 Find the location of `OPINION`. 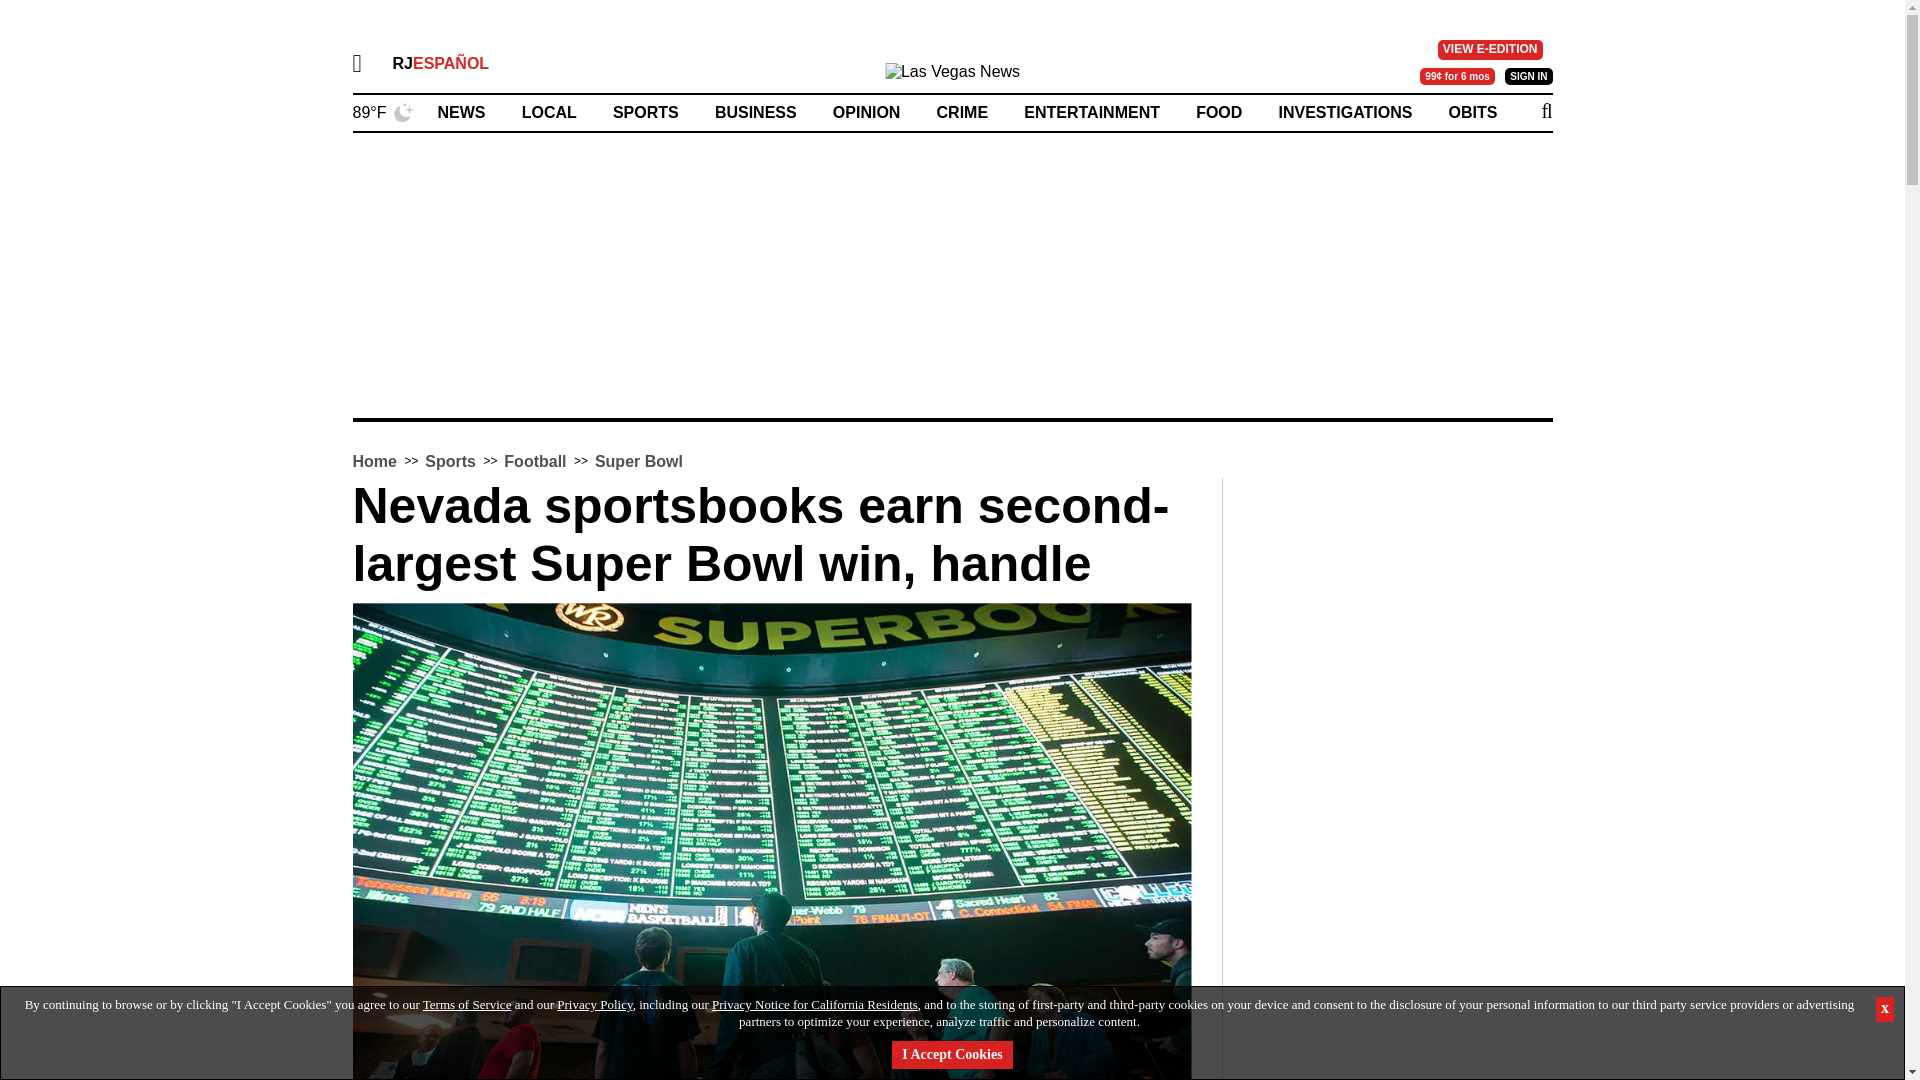

OPINION is located at coordinates (866, 112).